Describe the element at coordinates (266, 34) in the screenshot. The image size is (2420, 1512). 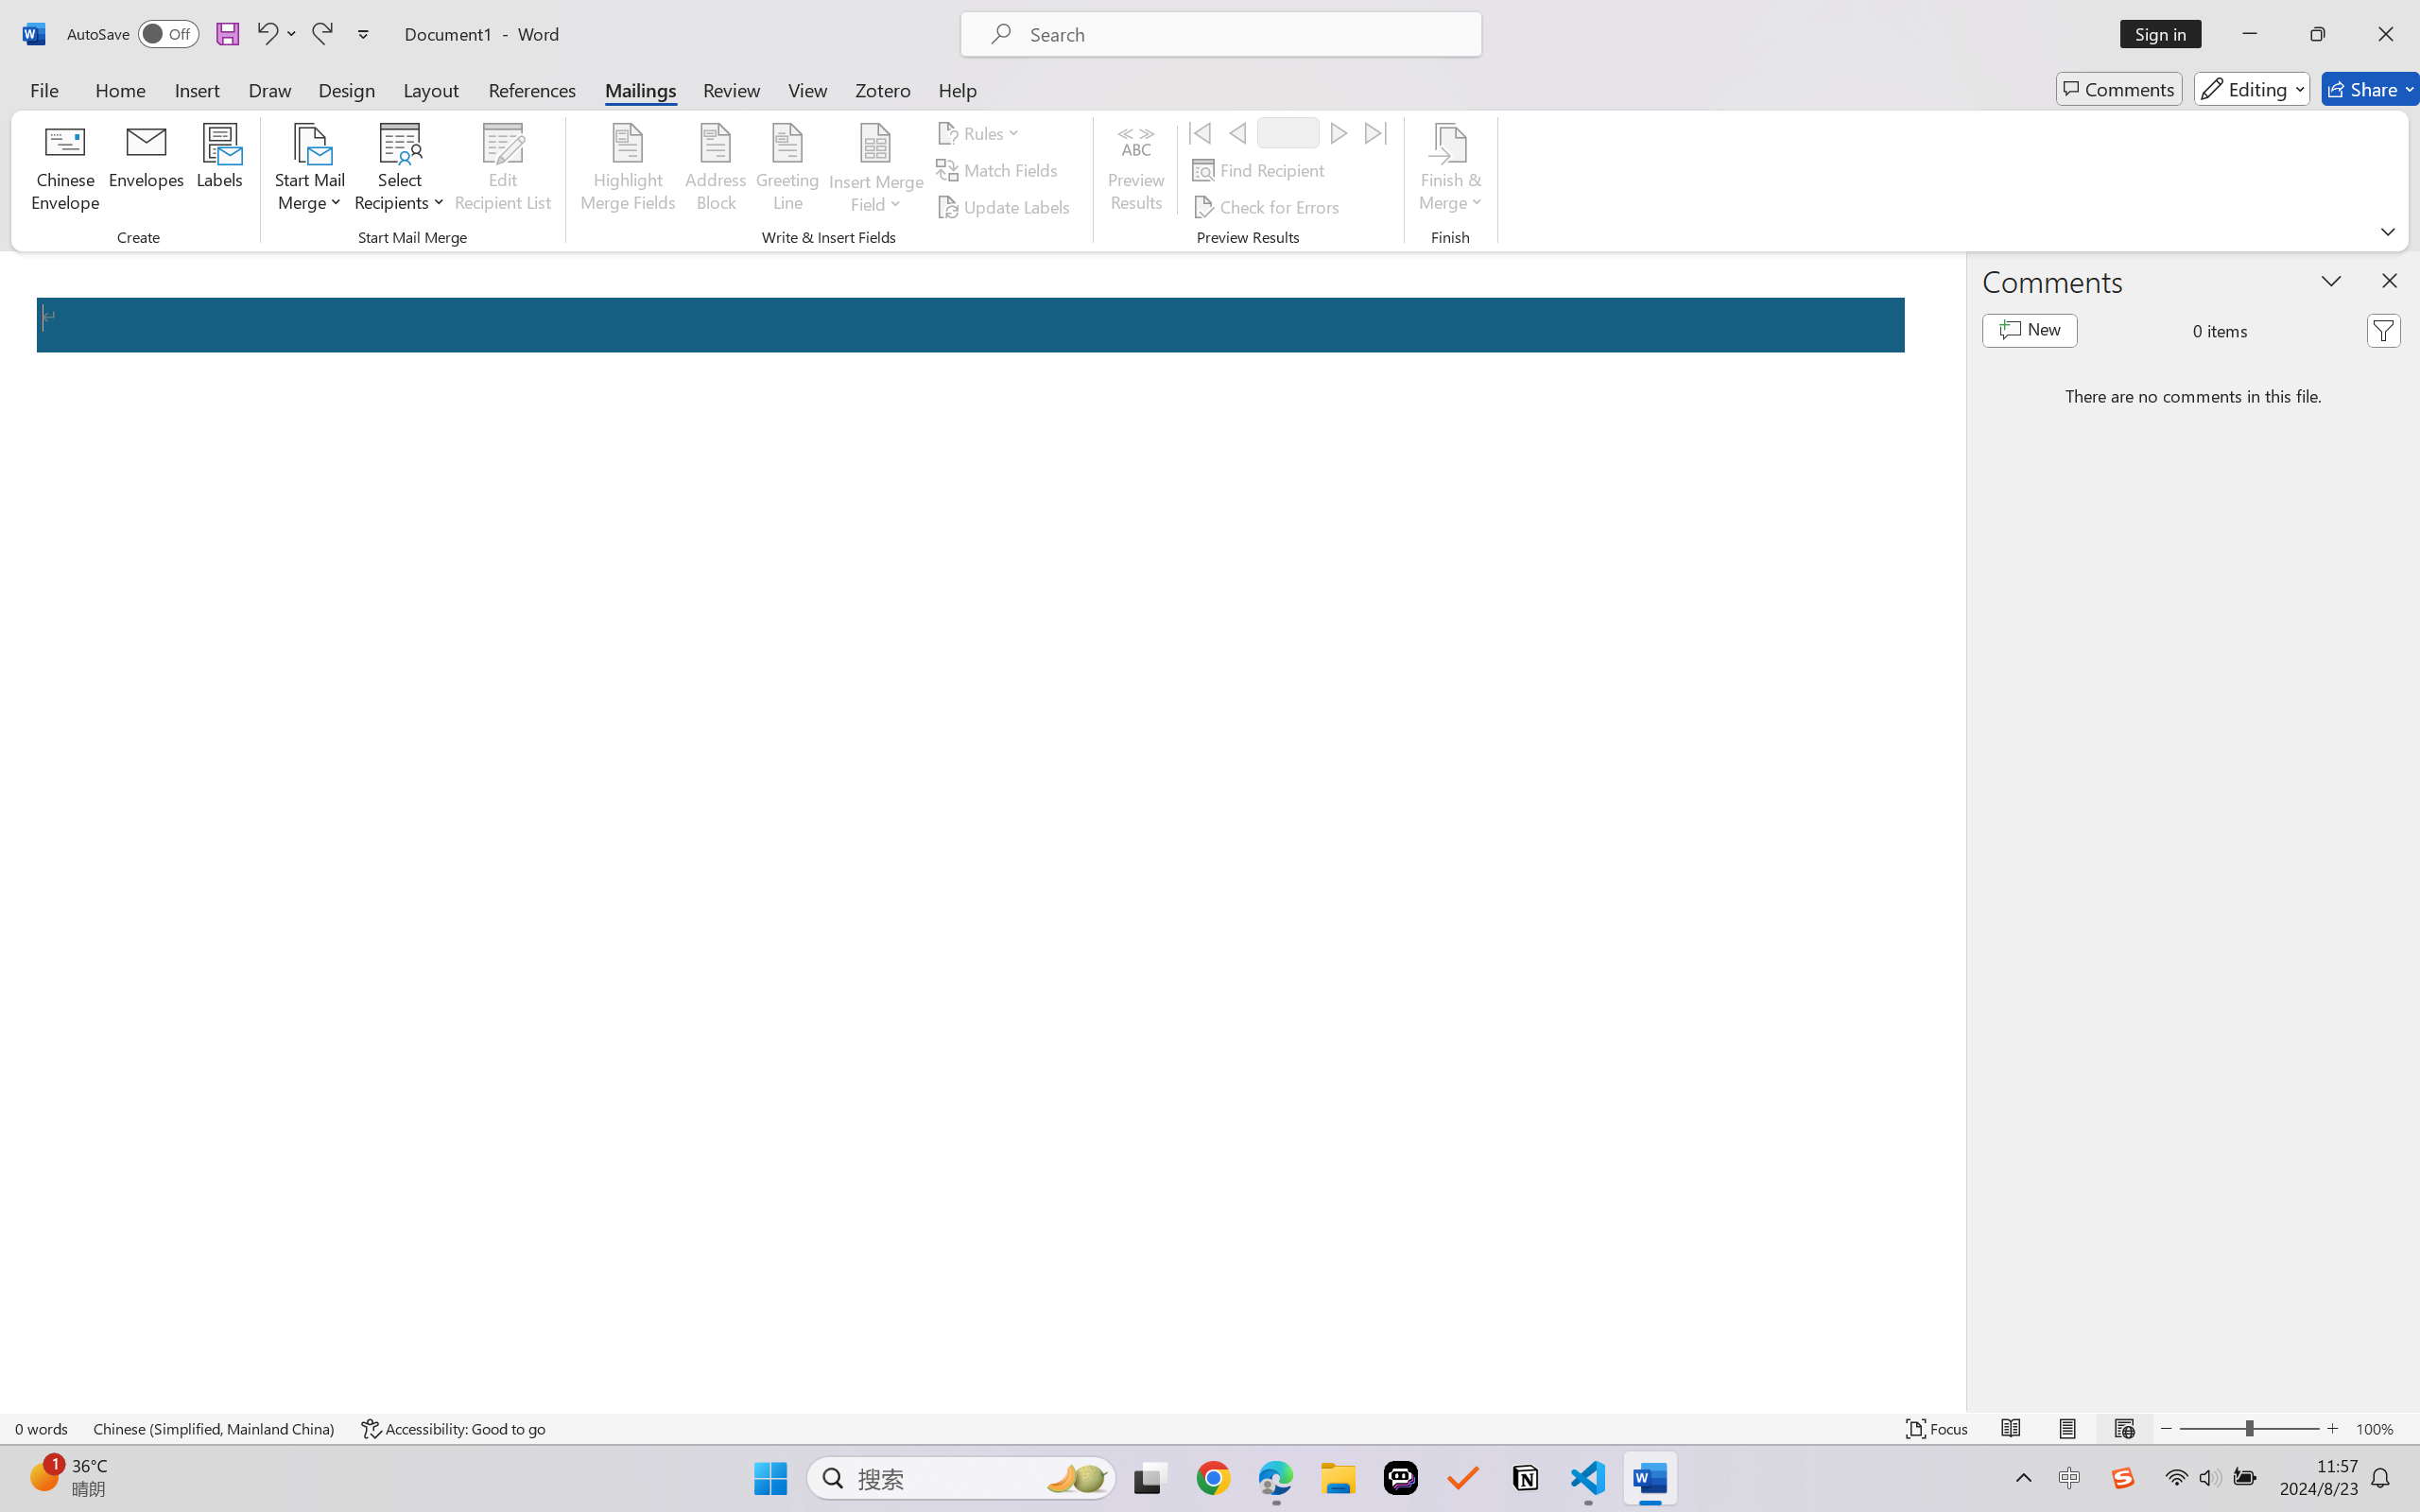
I see `Undo Apply Quick Style Set` at that location.